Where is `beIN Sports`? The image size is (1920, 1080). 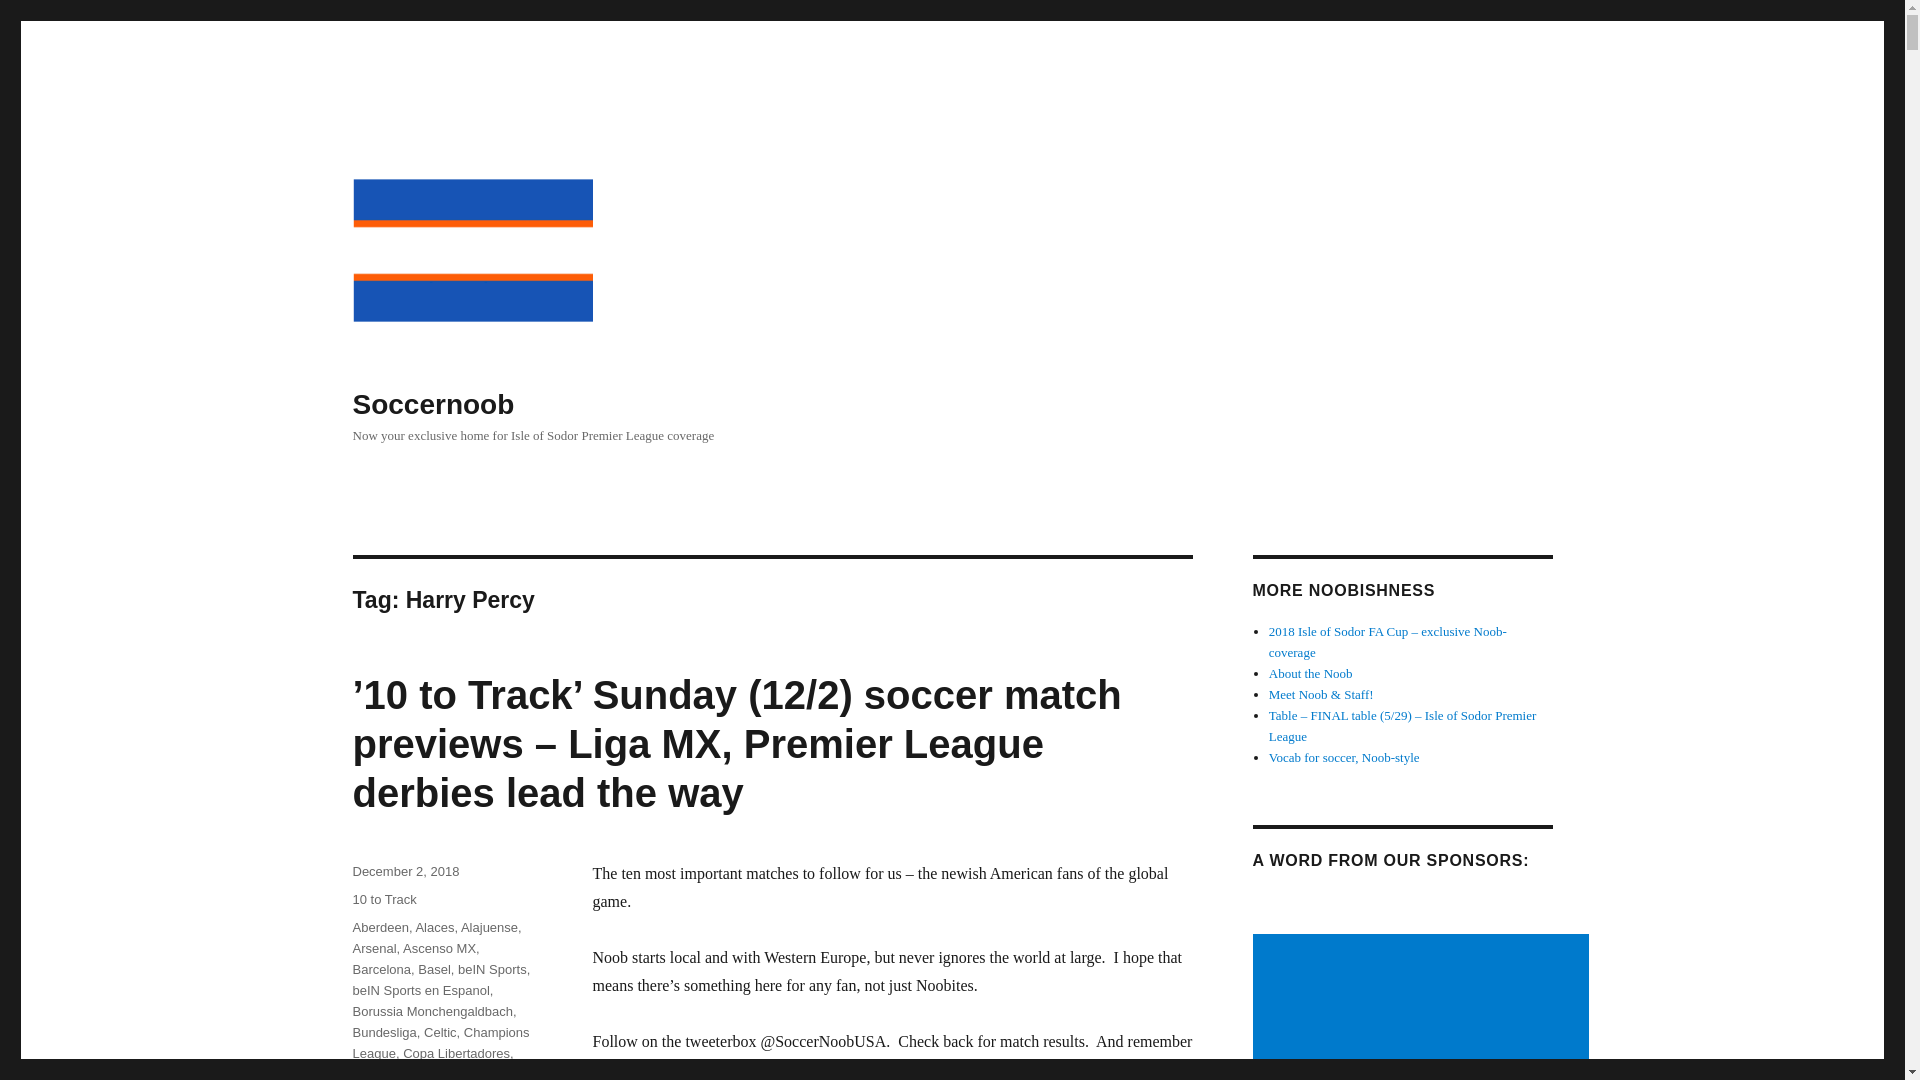 beIN Sports is located at coordinates (492, 970).